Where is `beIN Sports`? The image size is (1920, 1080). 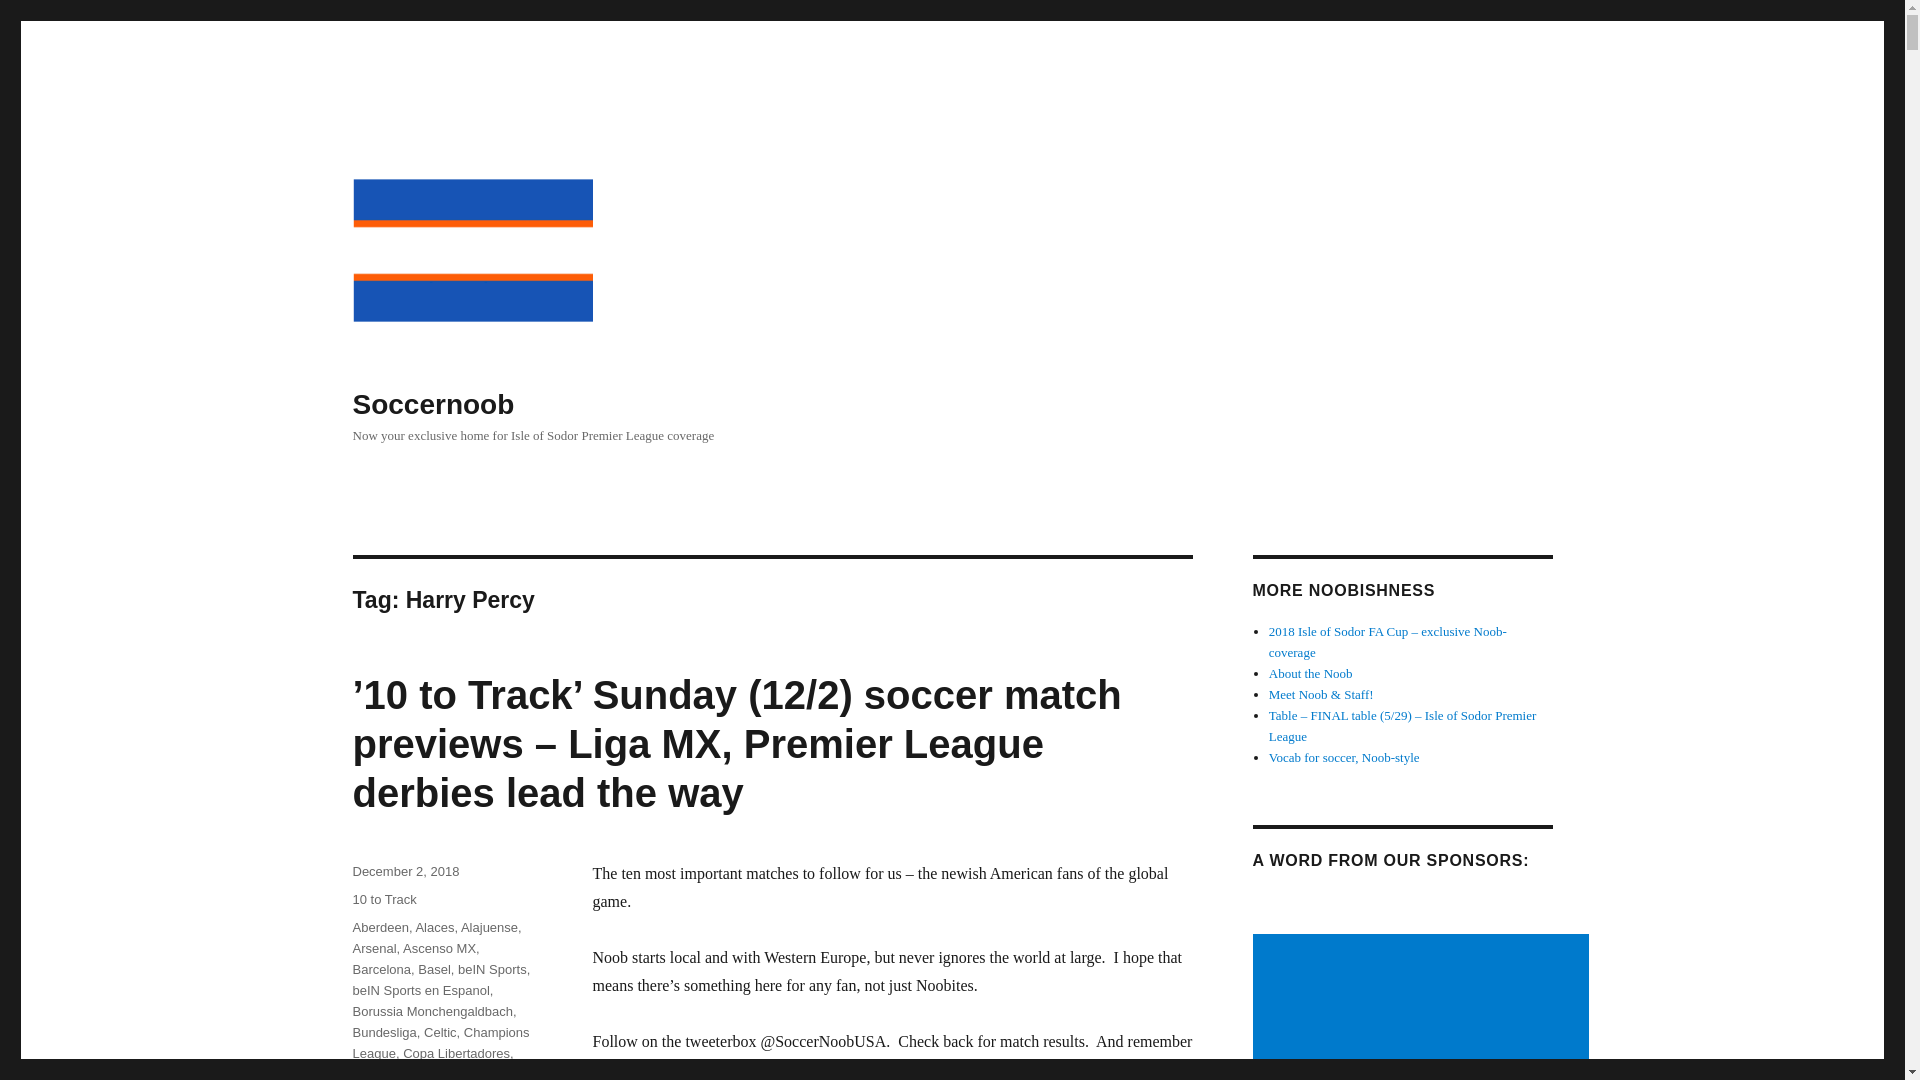 beIN Sports is located at coordinates (492, 970).